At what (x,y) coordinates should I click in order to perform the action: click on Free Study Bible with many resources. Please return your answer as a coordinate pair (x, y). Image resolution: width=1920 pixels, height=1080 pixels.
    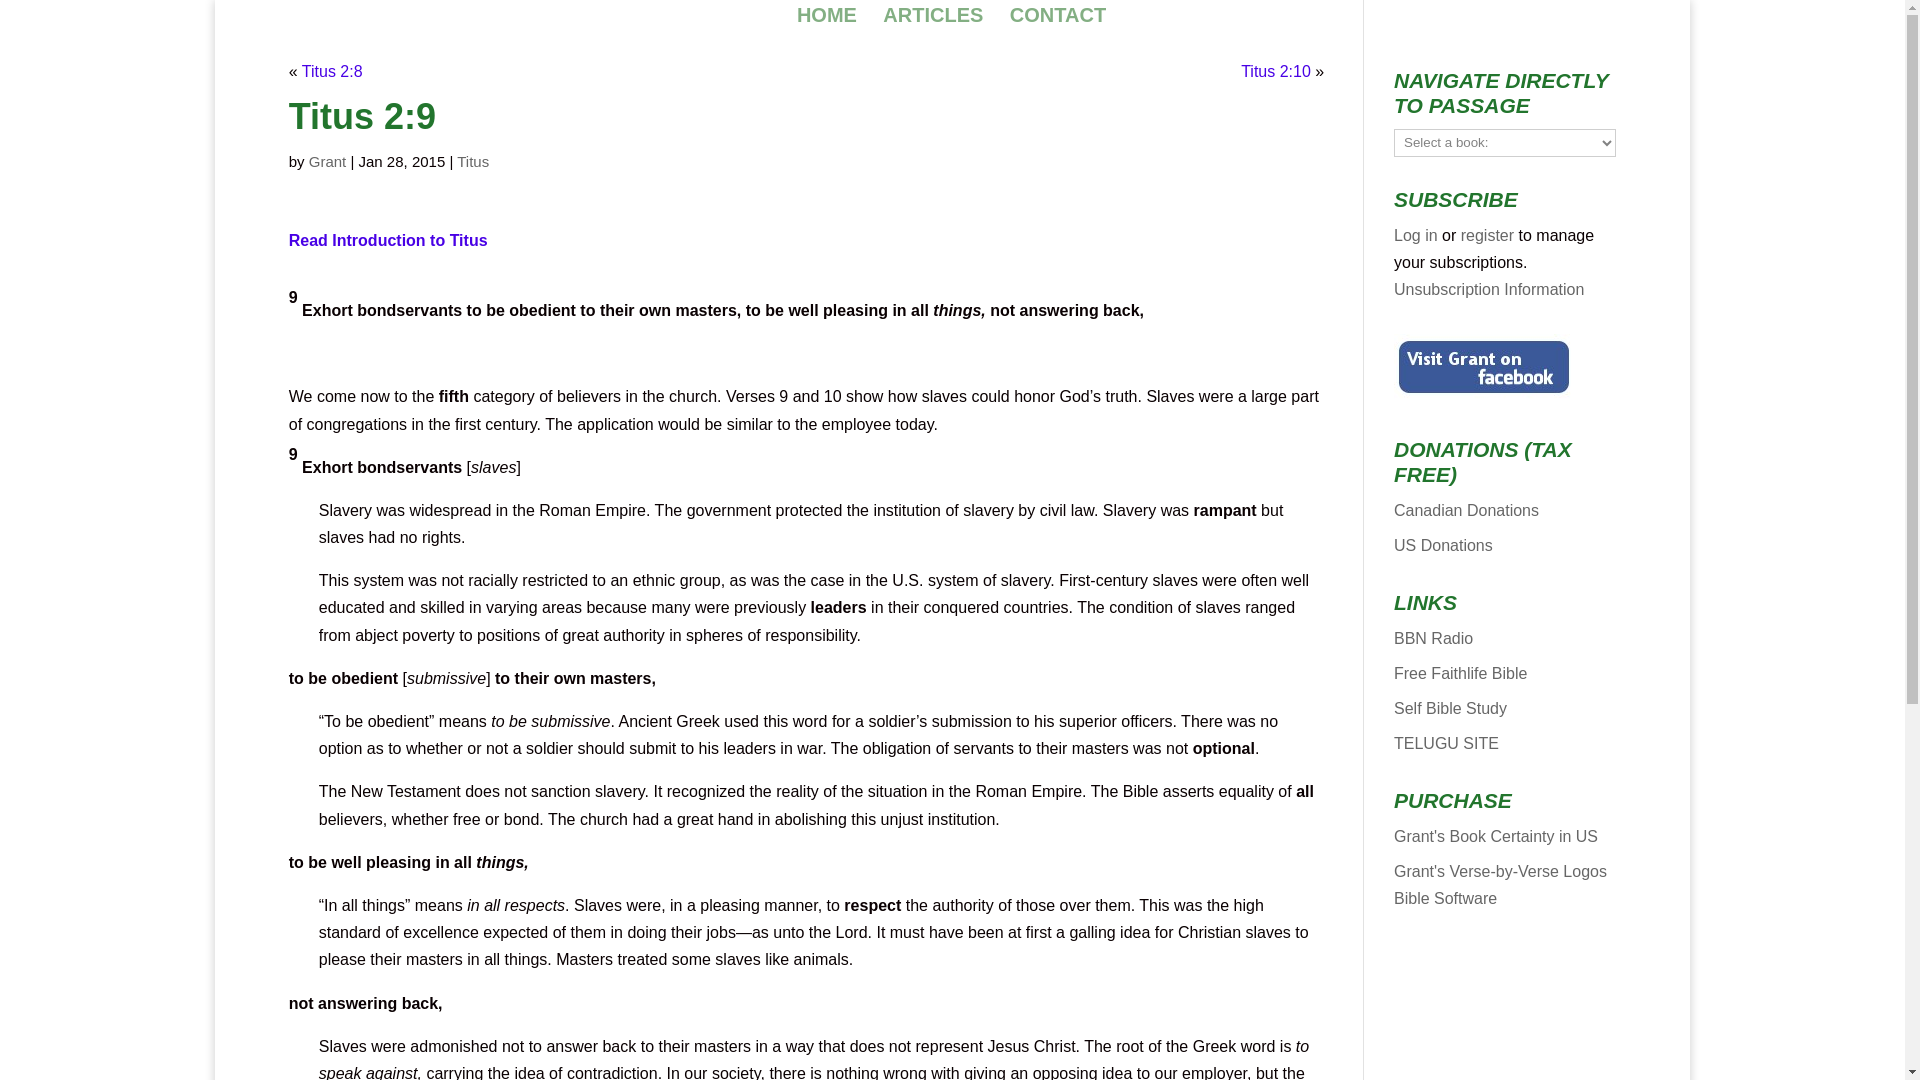
    Looking at the image, I should click on (1460, 673).